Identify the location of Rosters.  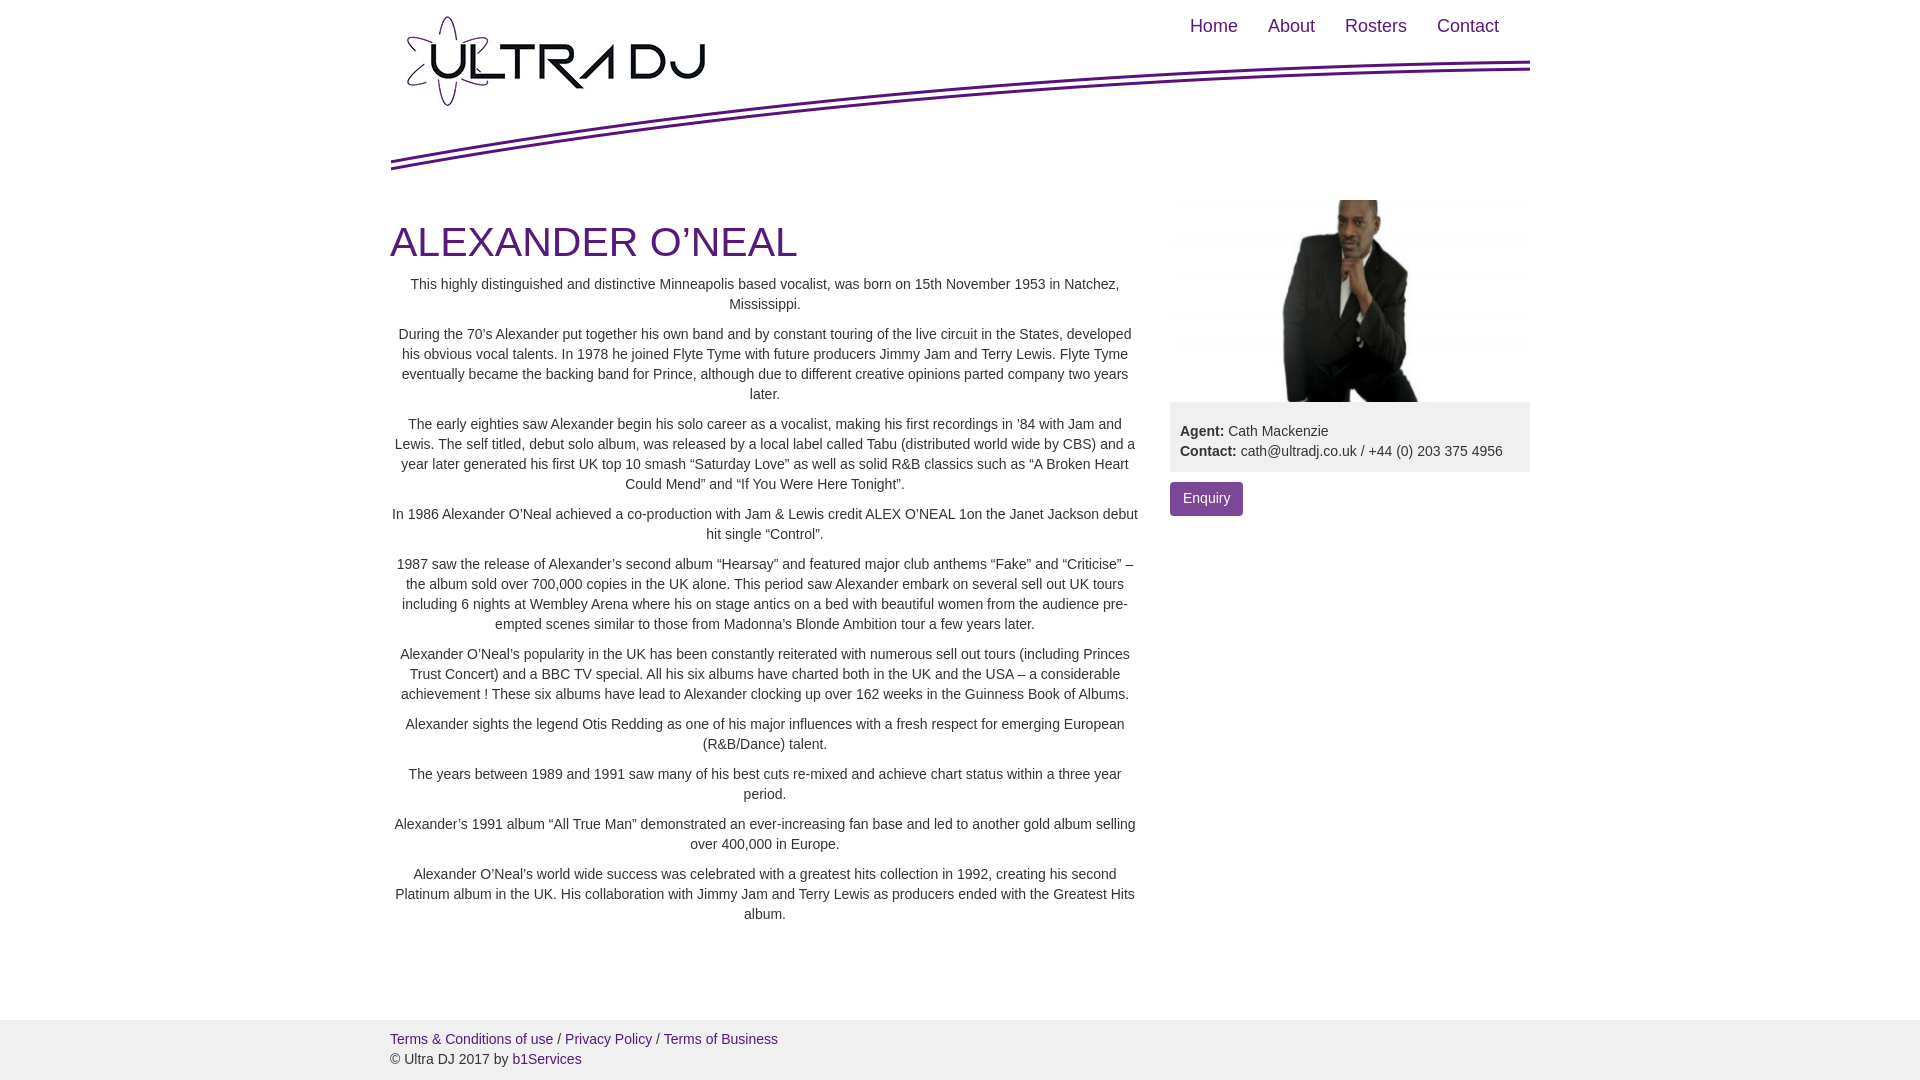
(1376, 26).